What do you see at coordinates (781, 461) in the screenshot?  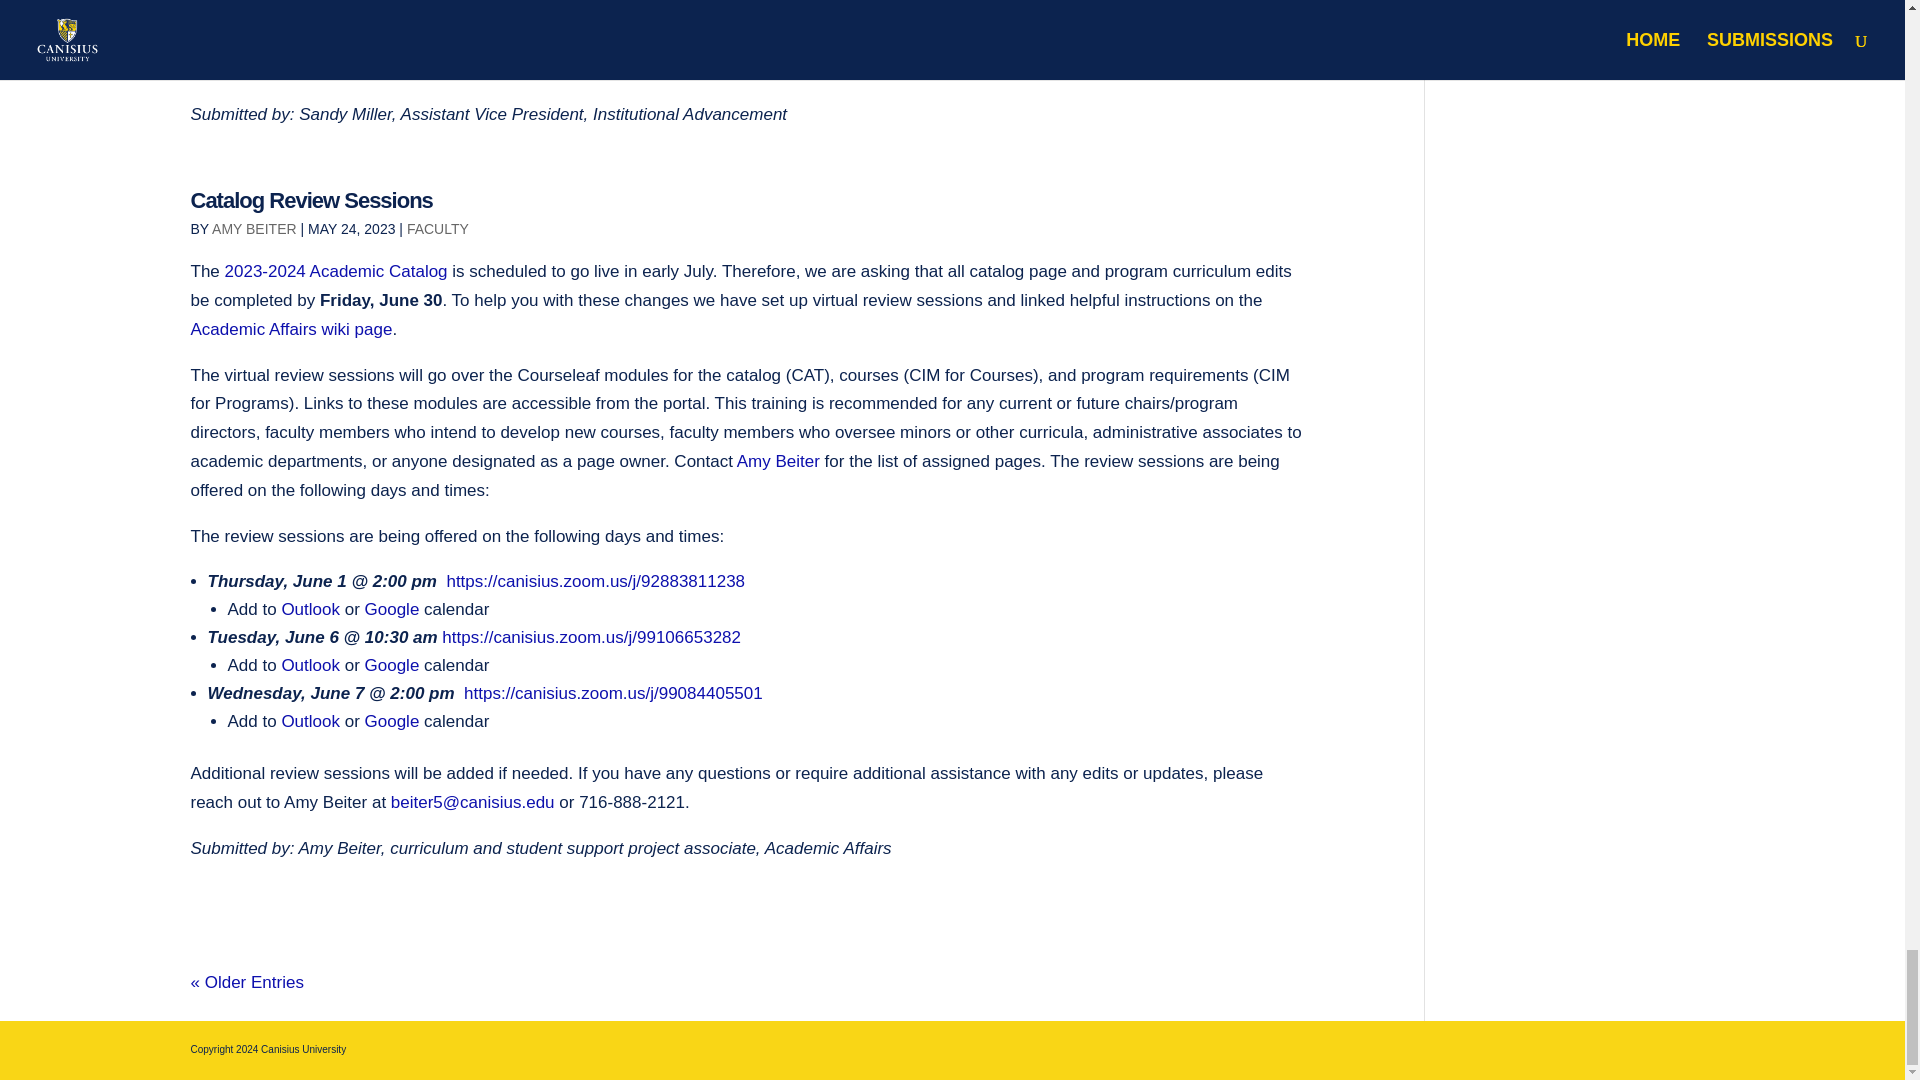 I see `Amy Beiter ` at bounding box center [781, 461].